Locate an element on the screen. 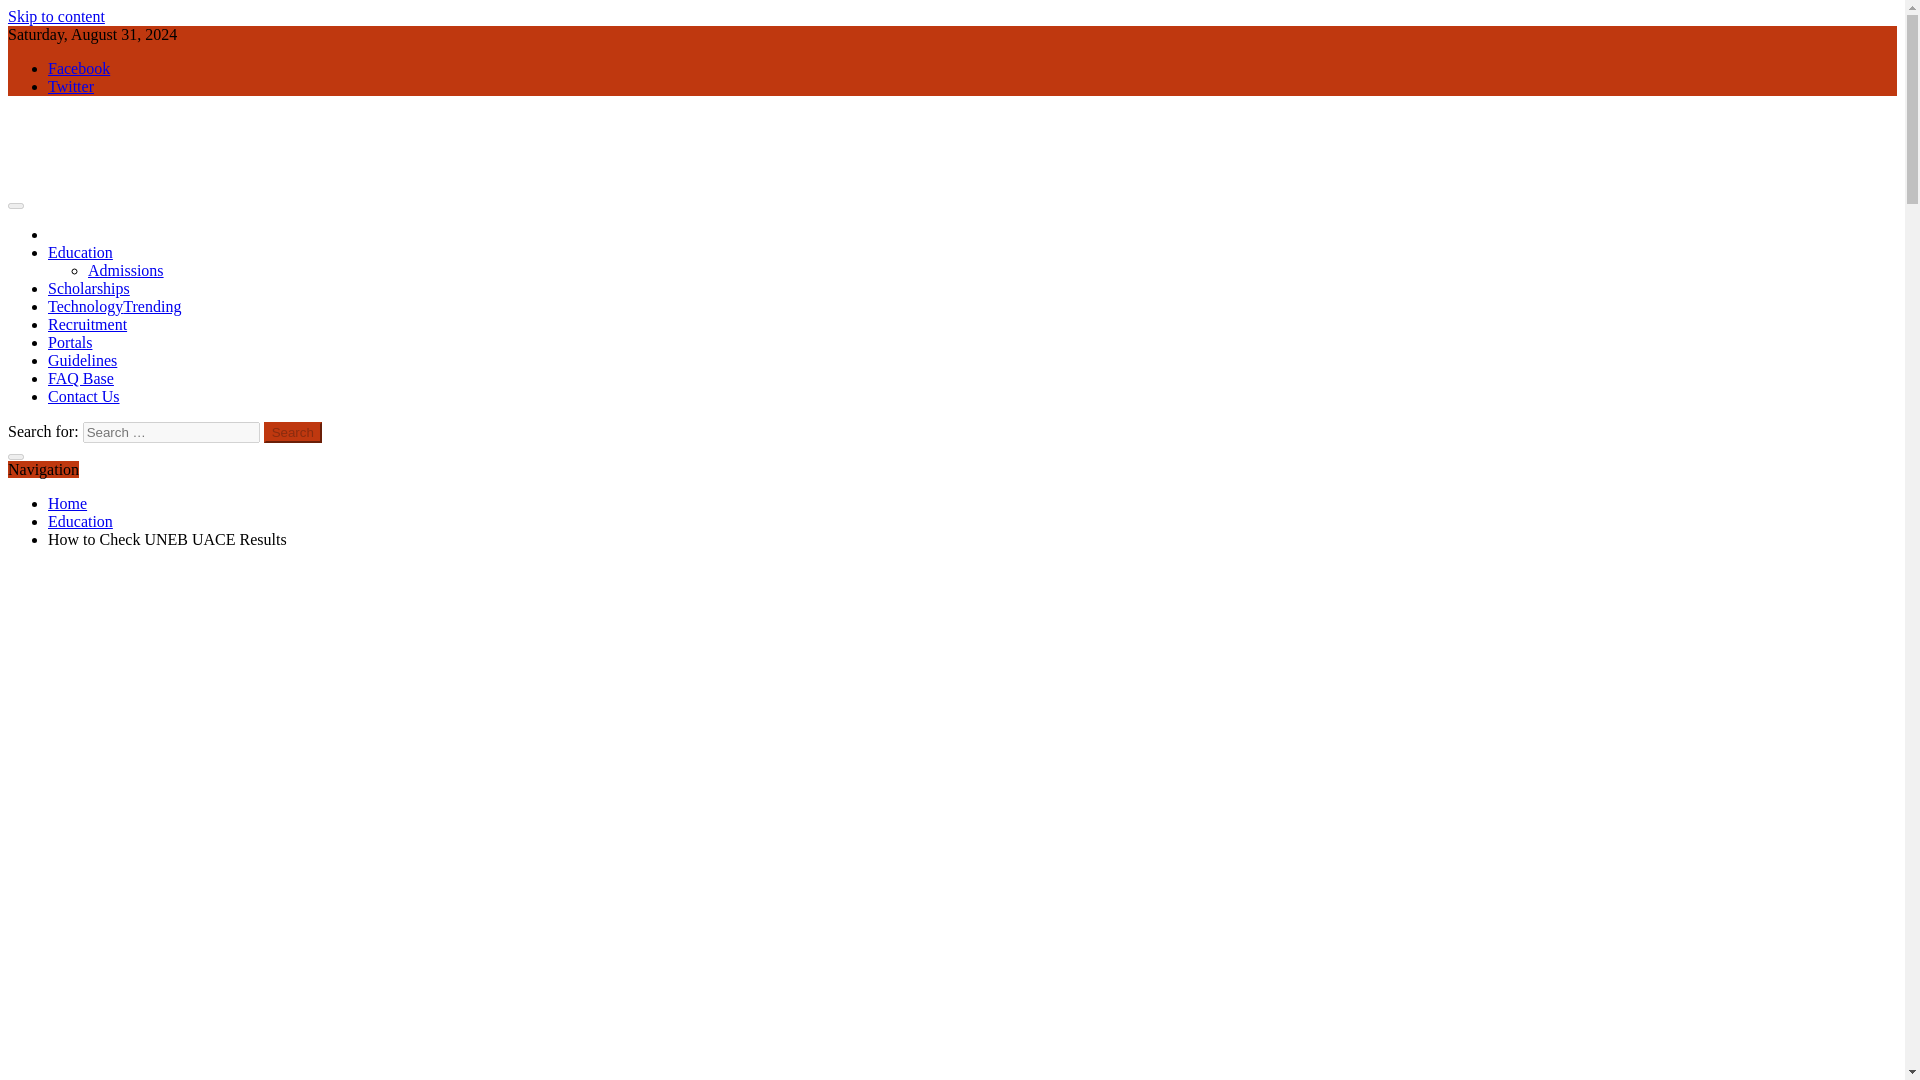 Image resolution: width=1920 pixels, height=1080 pixels. Twitter is located at coordinates (71, 86).